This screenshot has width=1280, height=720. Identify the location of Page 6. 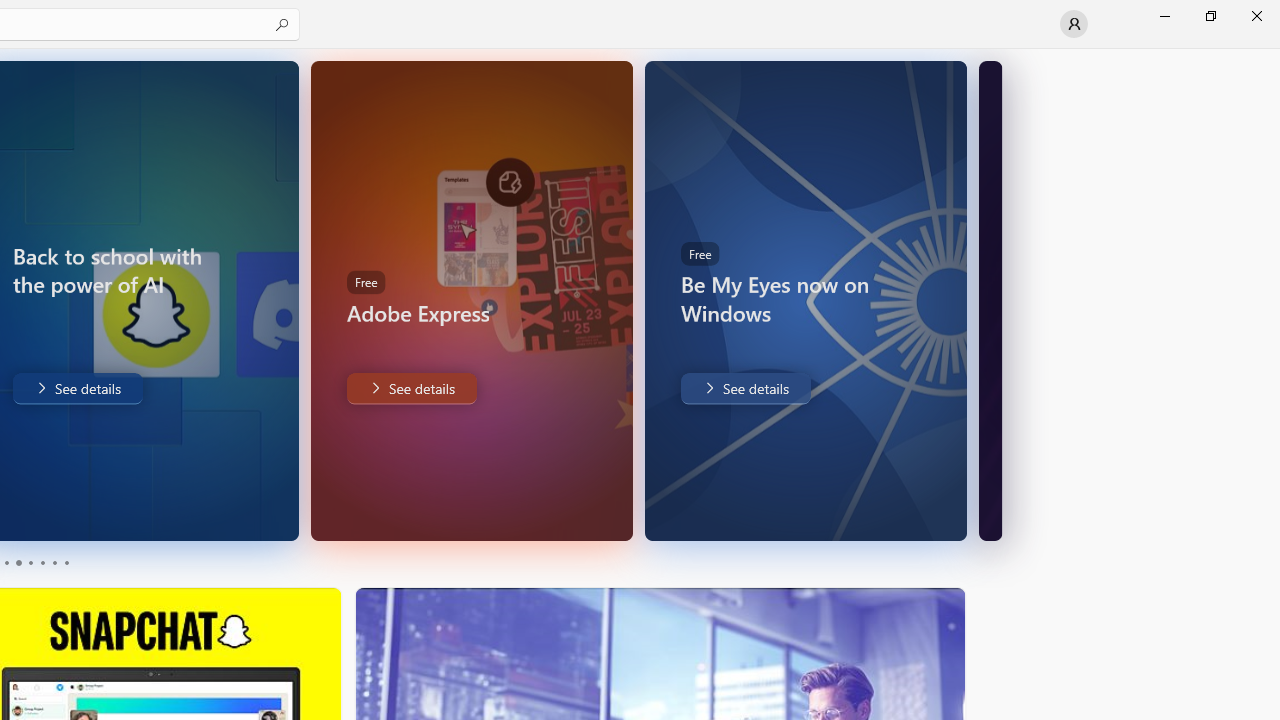
(66, 562).